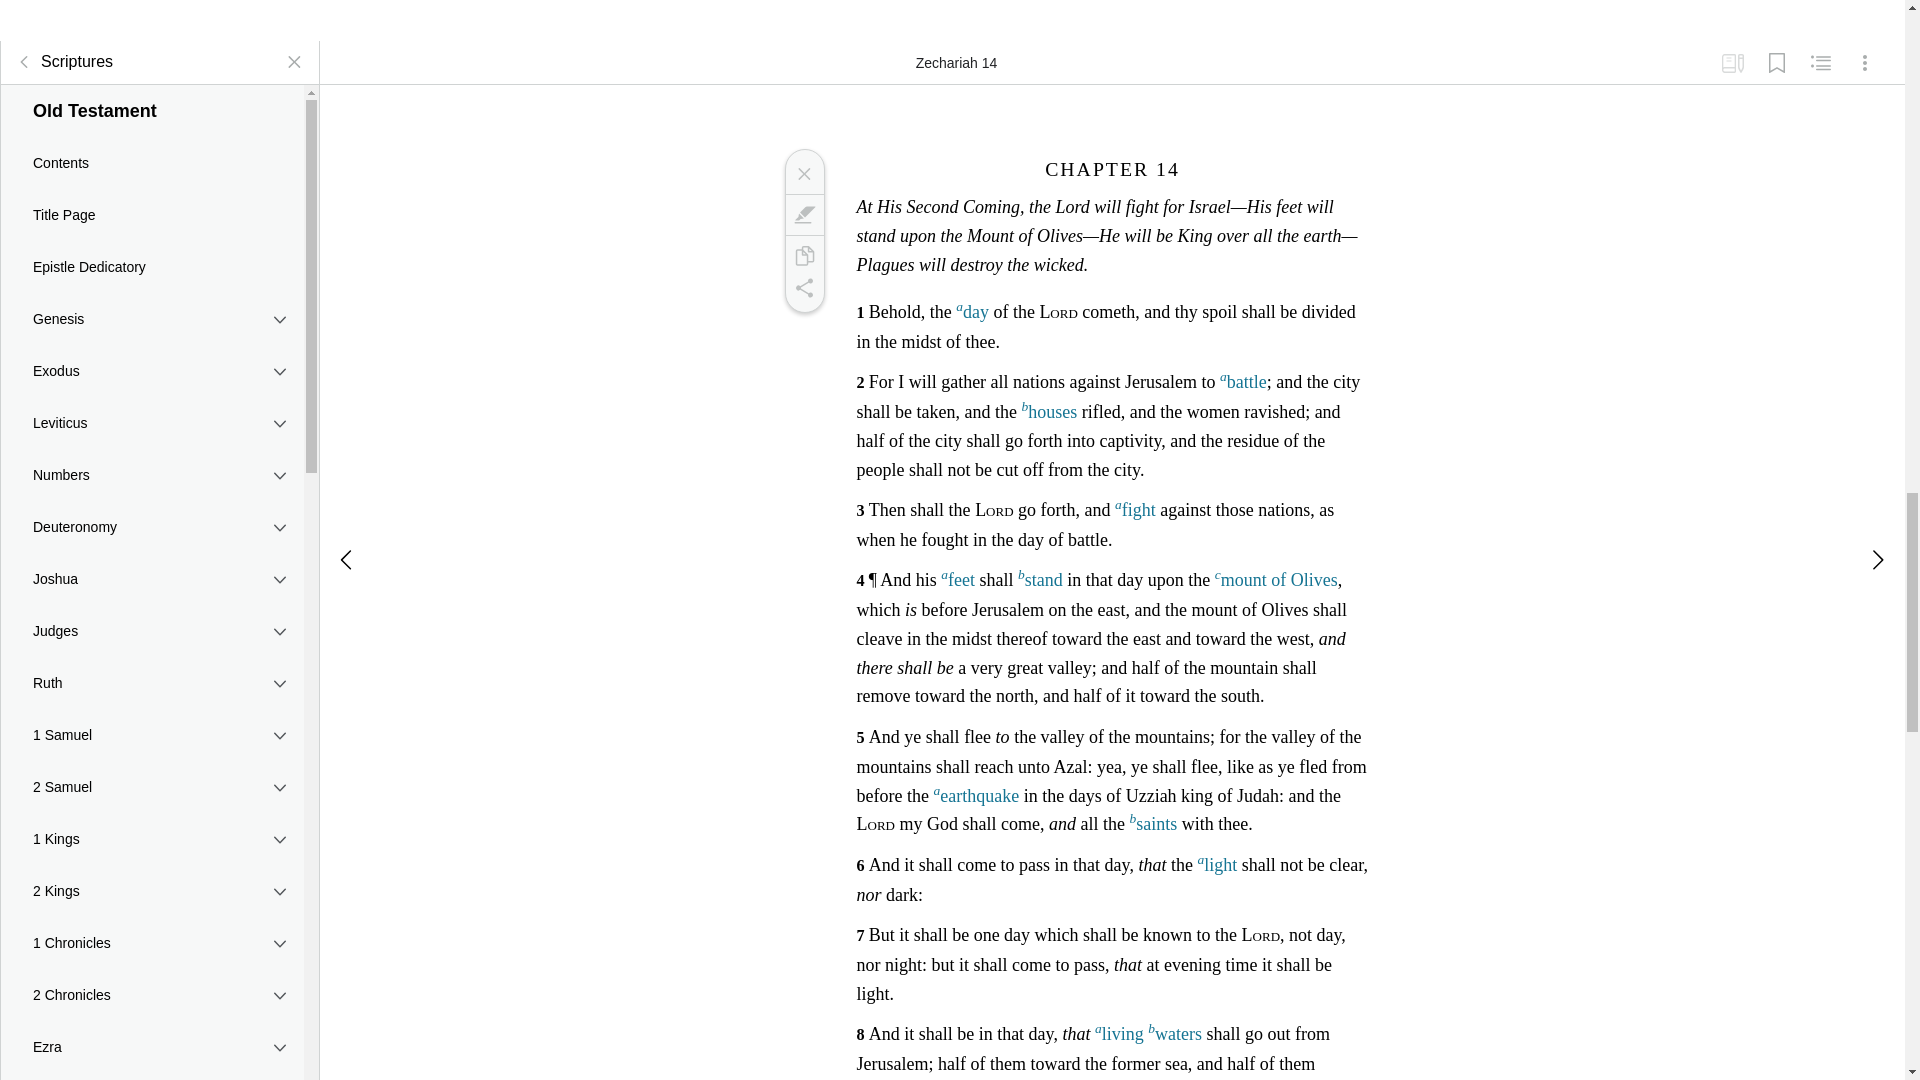  Describe the element at coordinates (152, 787) in the screenshot. I see `2 Samuel` at that location.